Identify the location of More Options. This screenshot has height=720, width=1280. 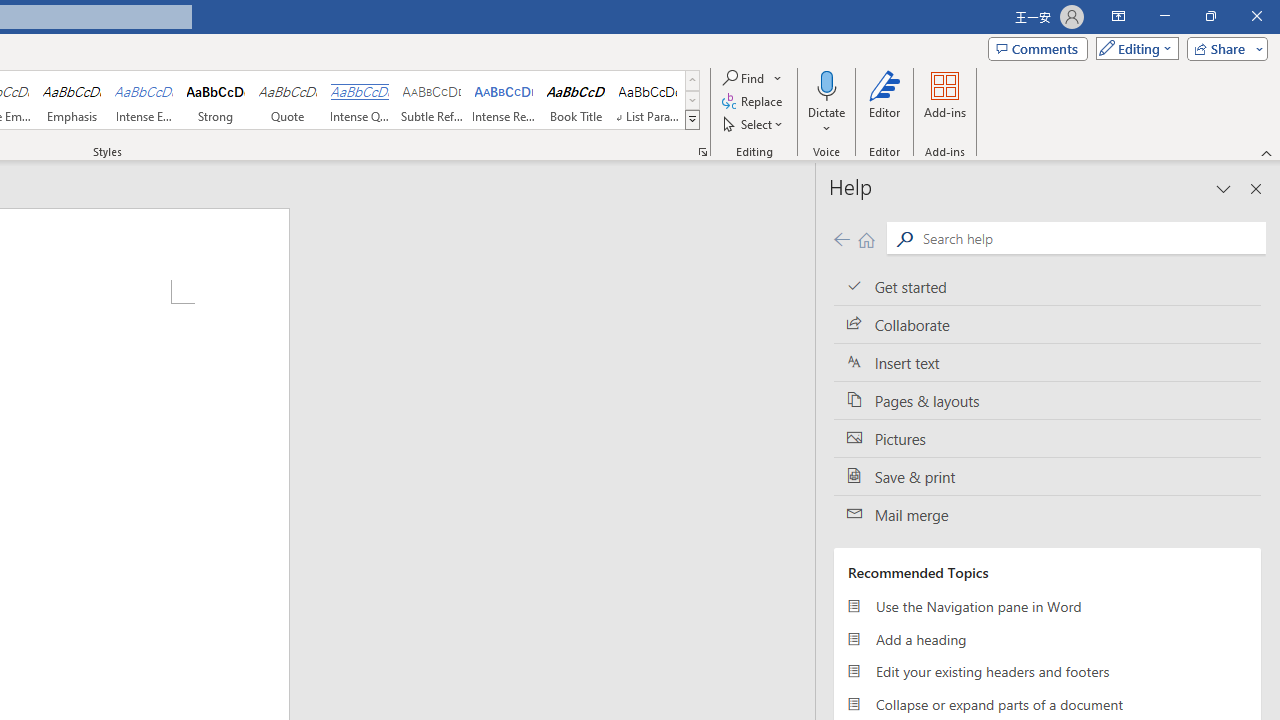
(826, 121).